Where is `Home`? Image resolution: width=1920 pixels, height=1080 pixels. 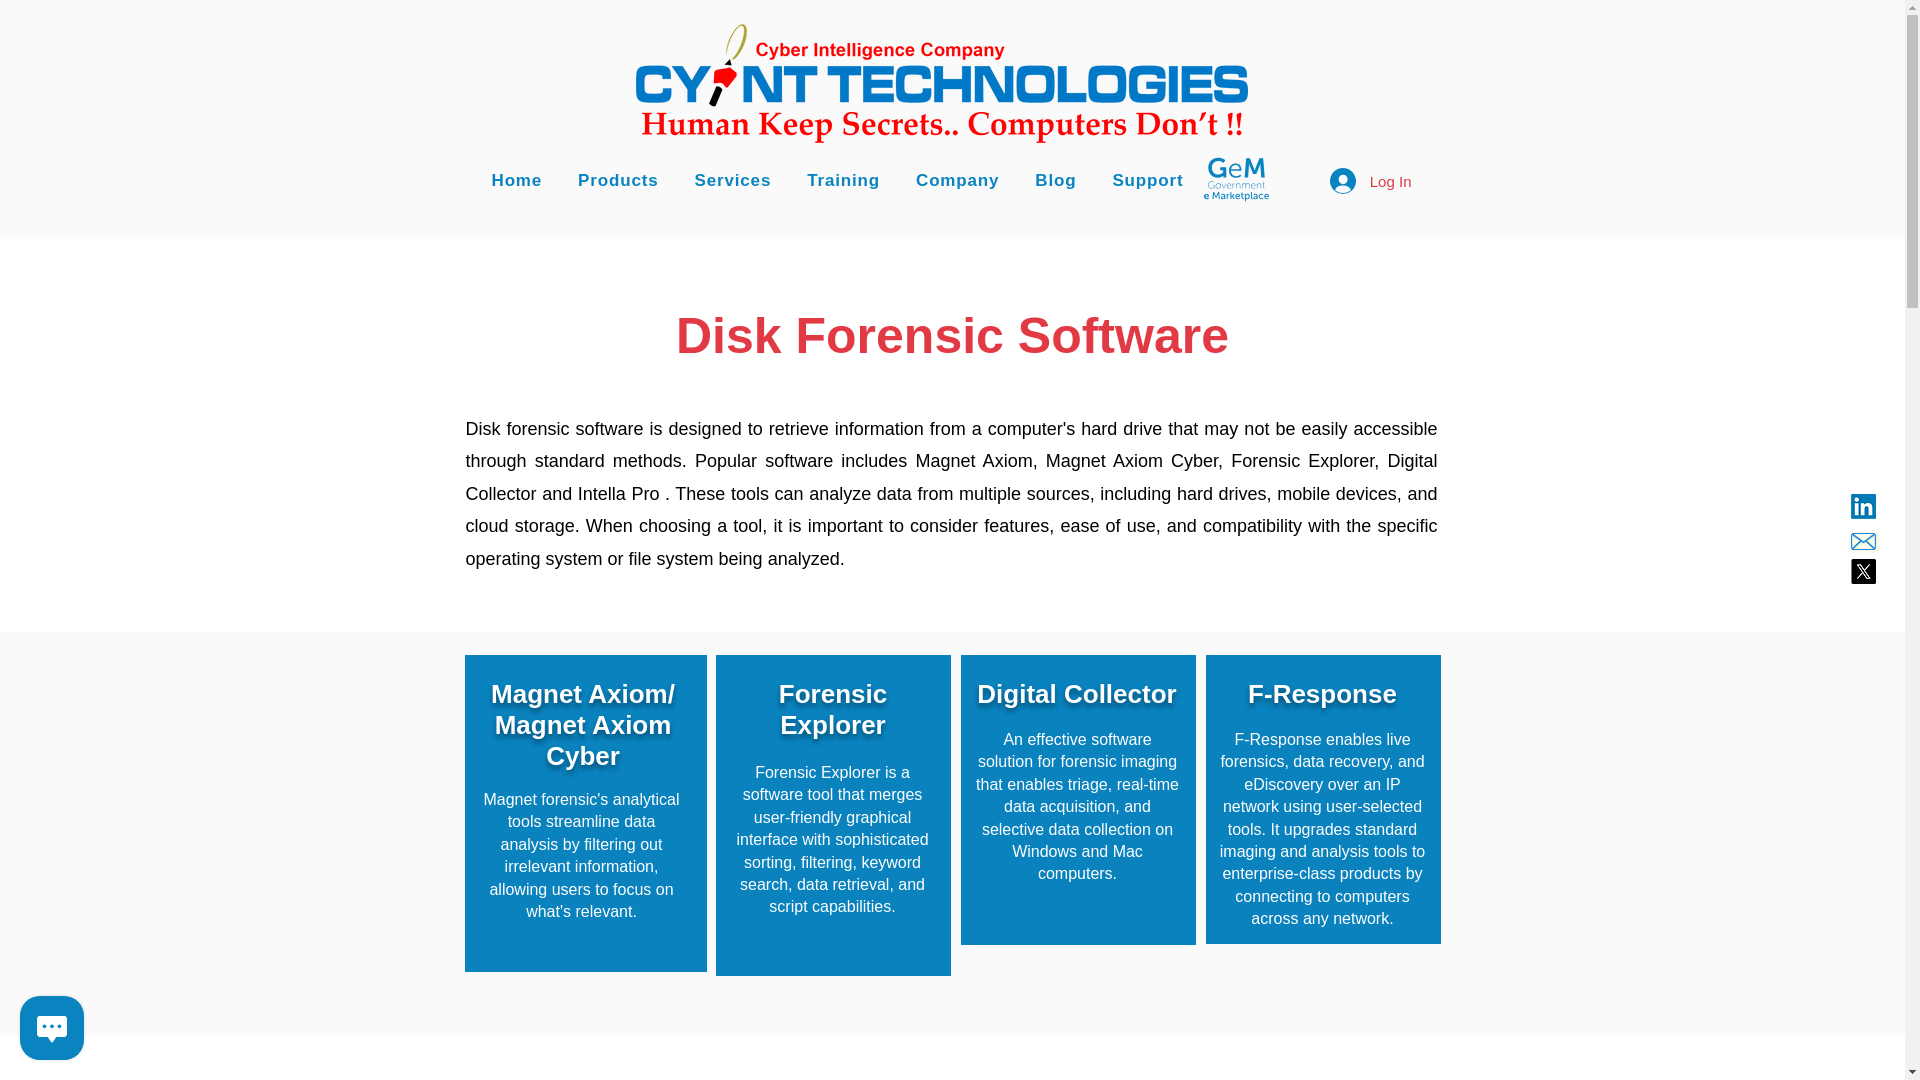
Home is located at coordinates (520, 180).